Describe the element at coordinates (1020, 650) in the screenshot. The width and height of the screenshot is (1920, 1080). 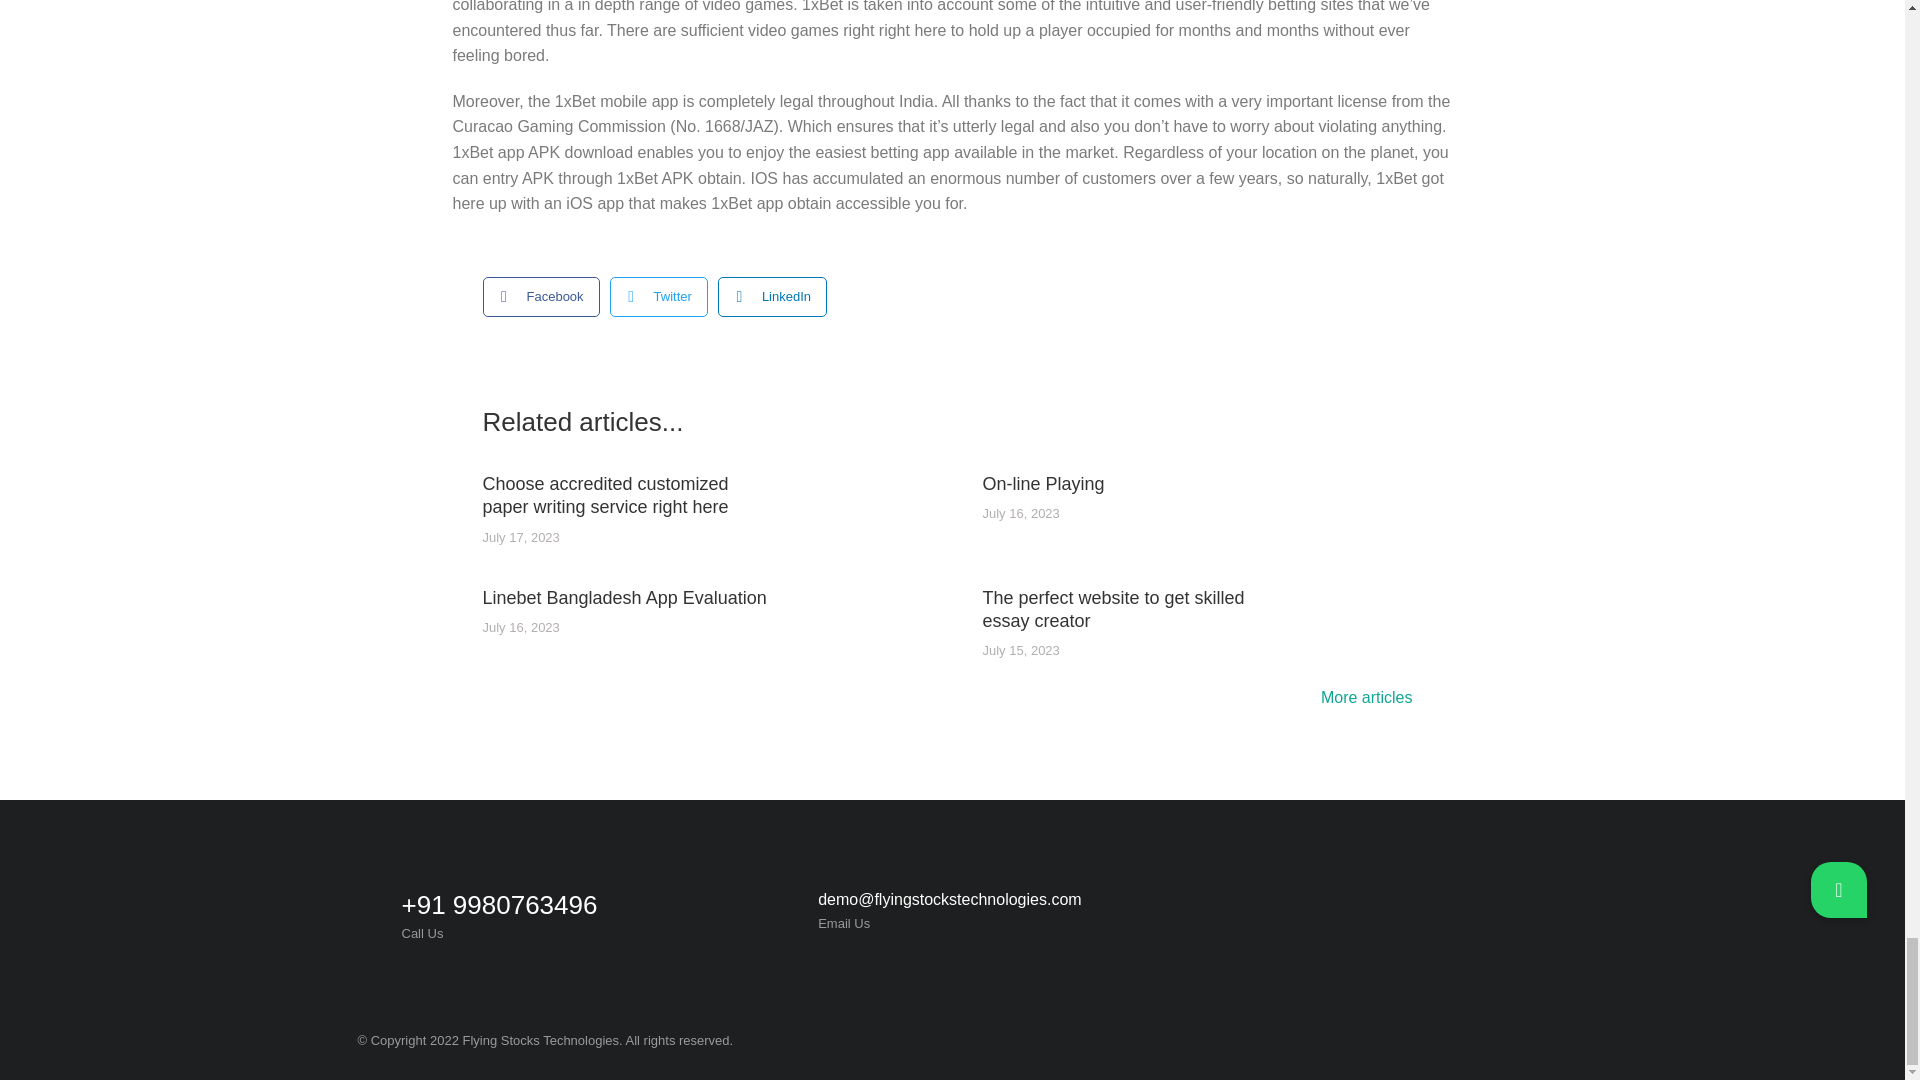
I see `12:00 am` at that location.